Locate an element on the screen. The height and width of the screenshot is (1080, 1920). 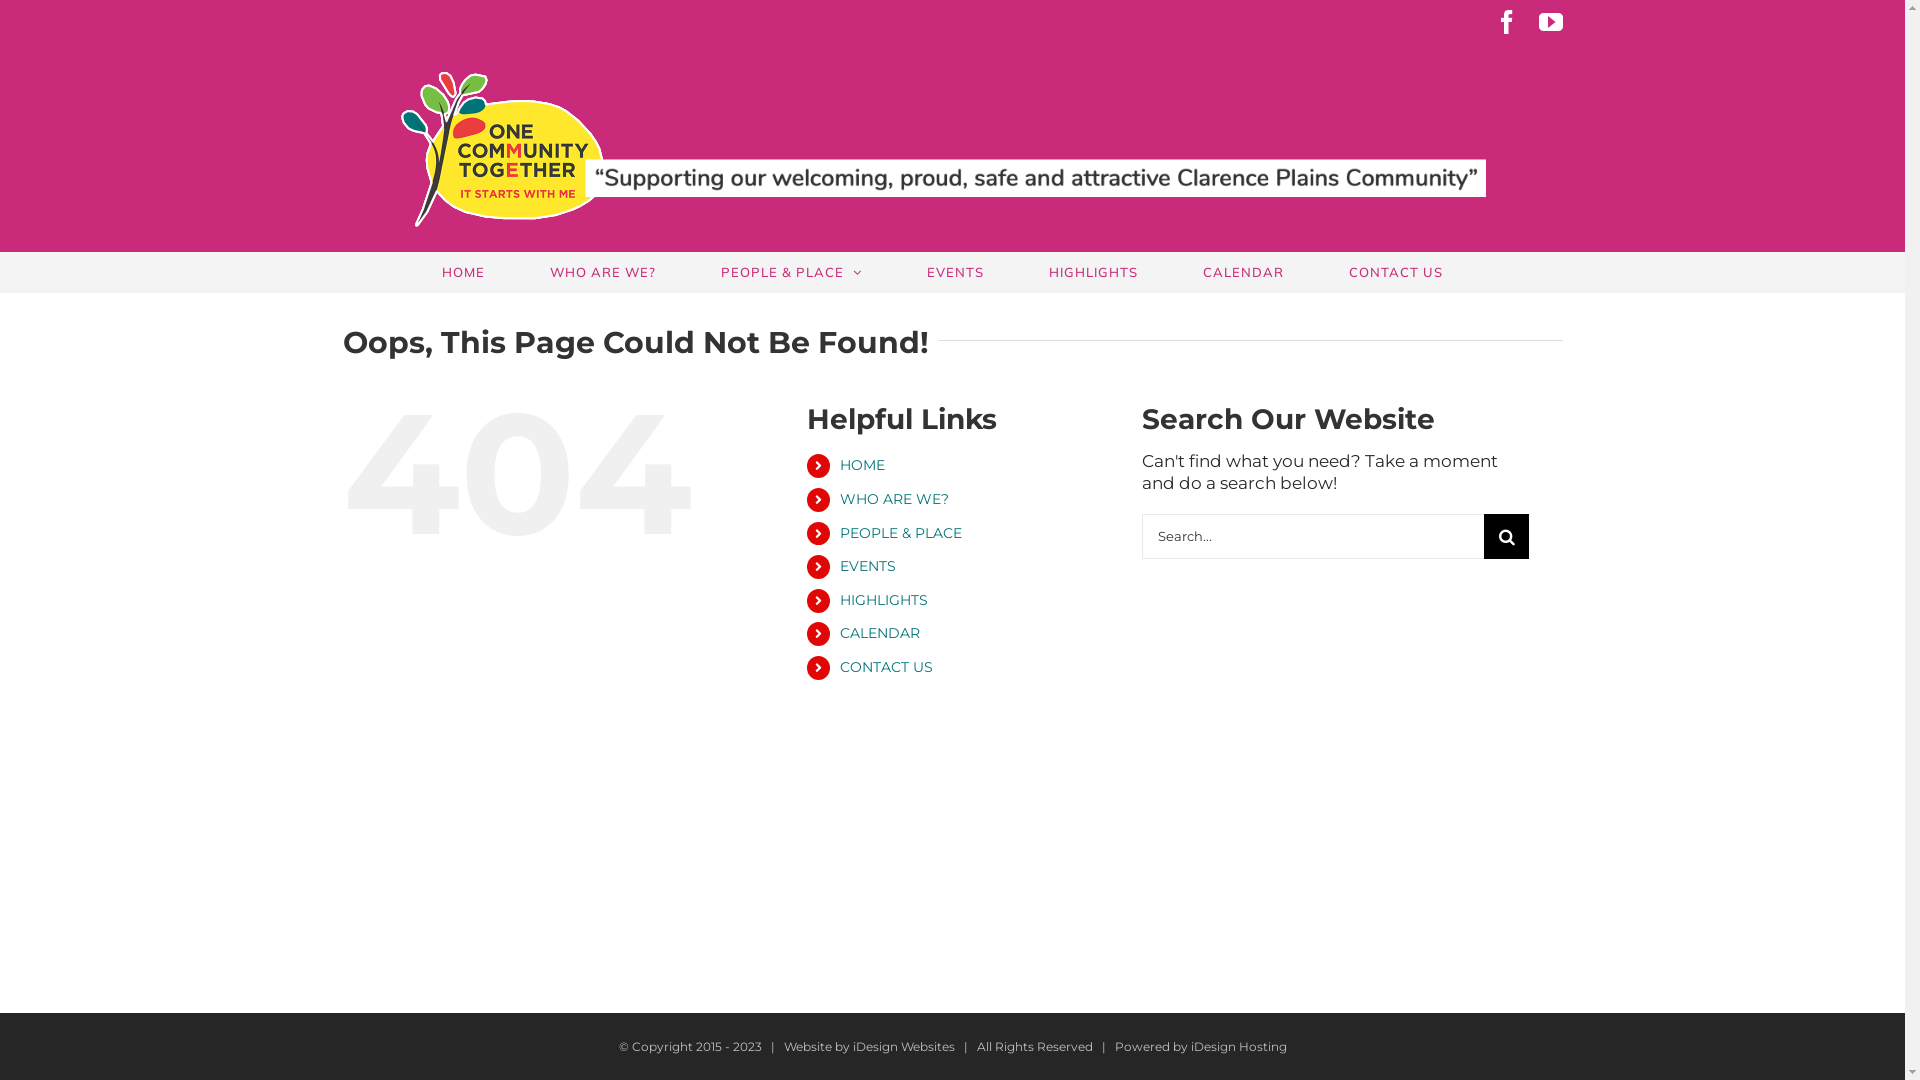
CONTACT US is located at coordinates (1396, 272).